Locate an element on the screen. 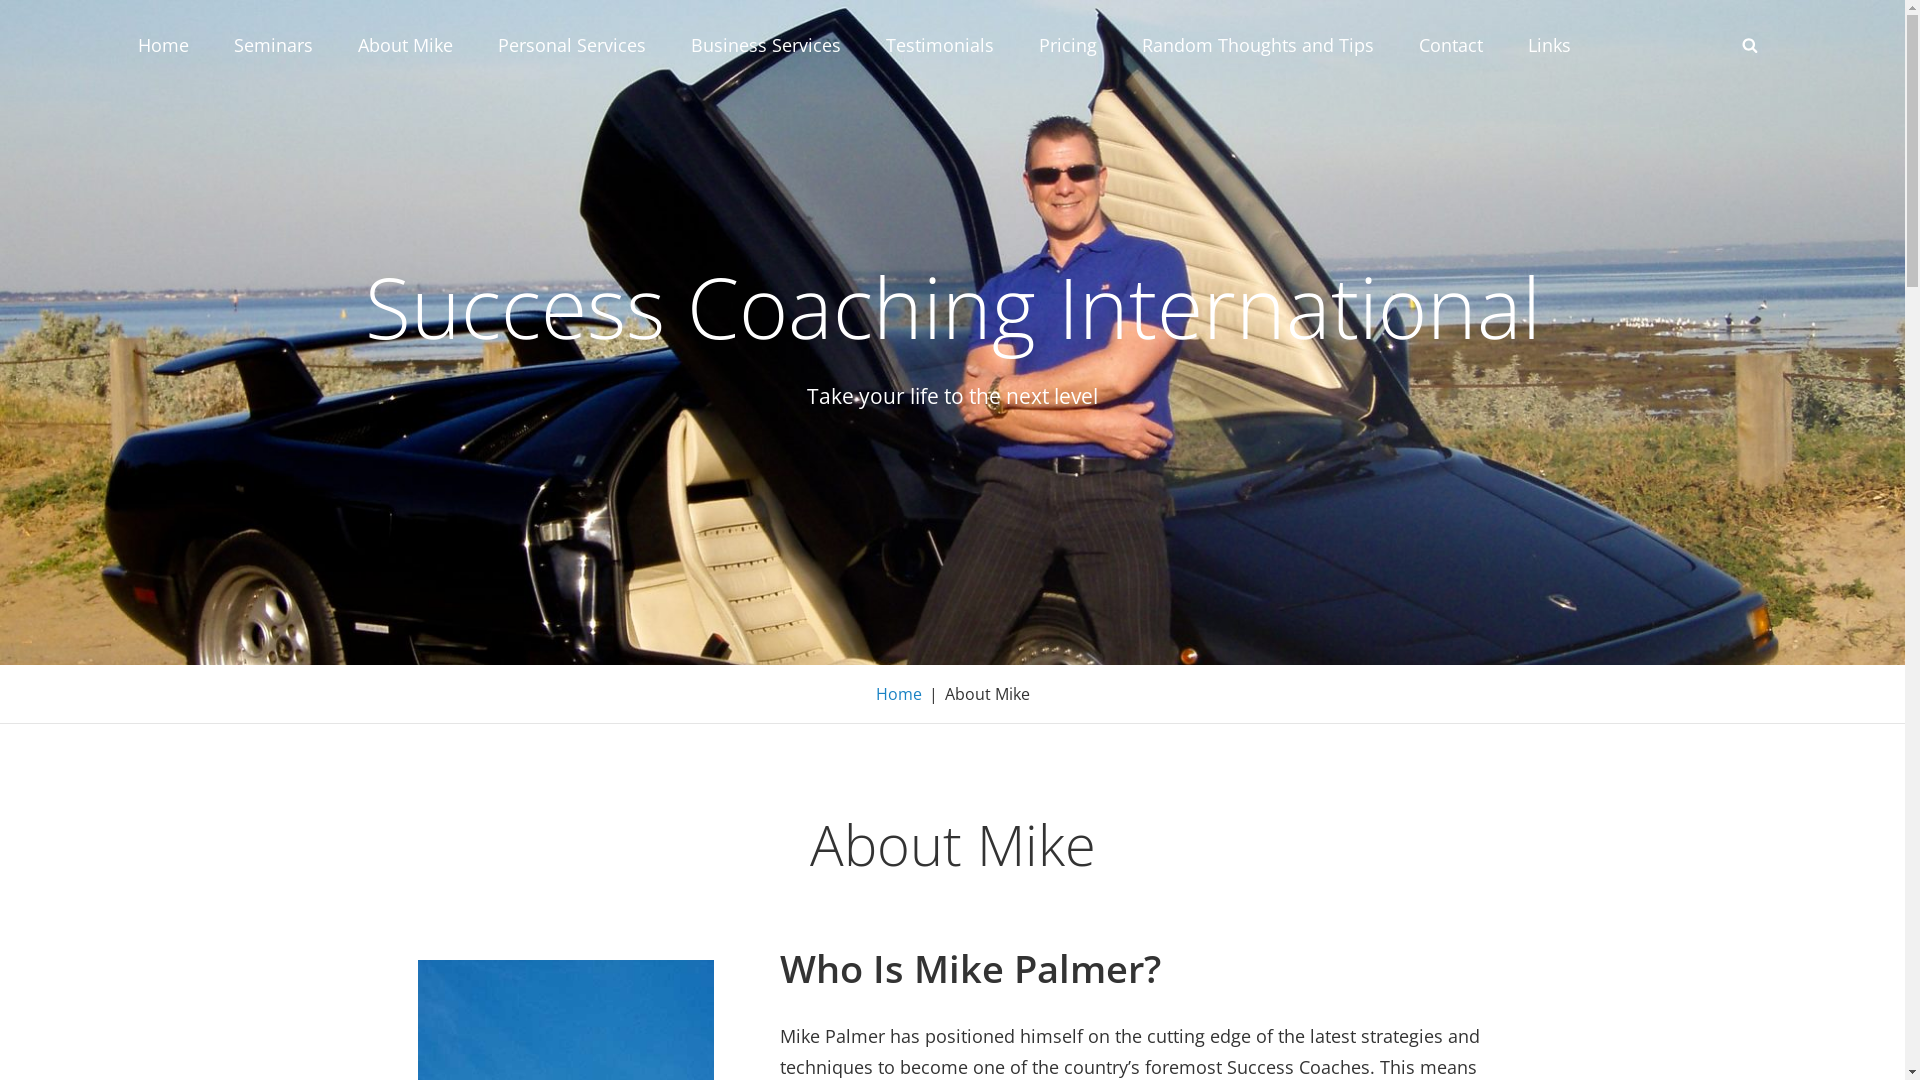 This screenshot has height=1080, width=1920. Testimonials is located at coordinates (940, 45).